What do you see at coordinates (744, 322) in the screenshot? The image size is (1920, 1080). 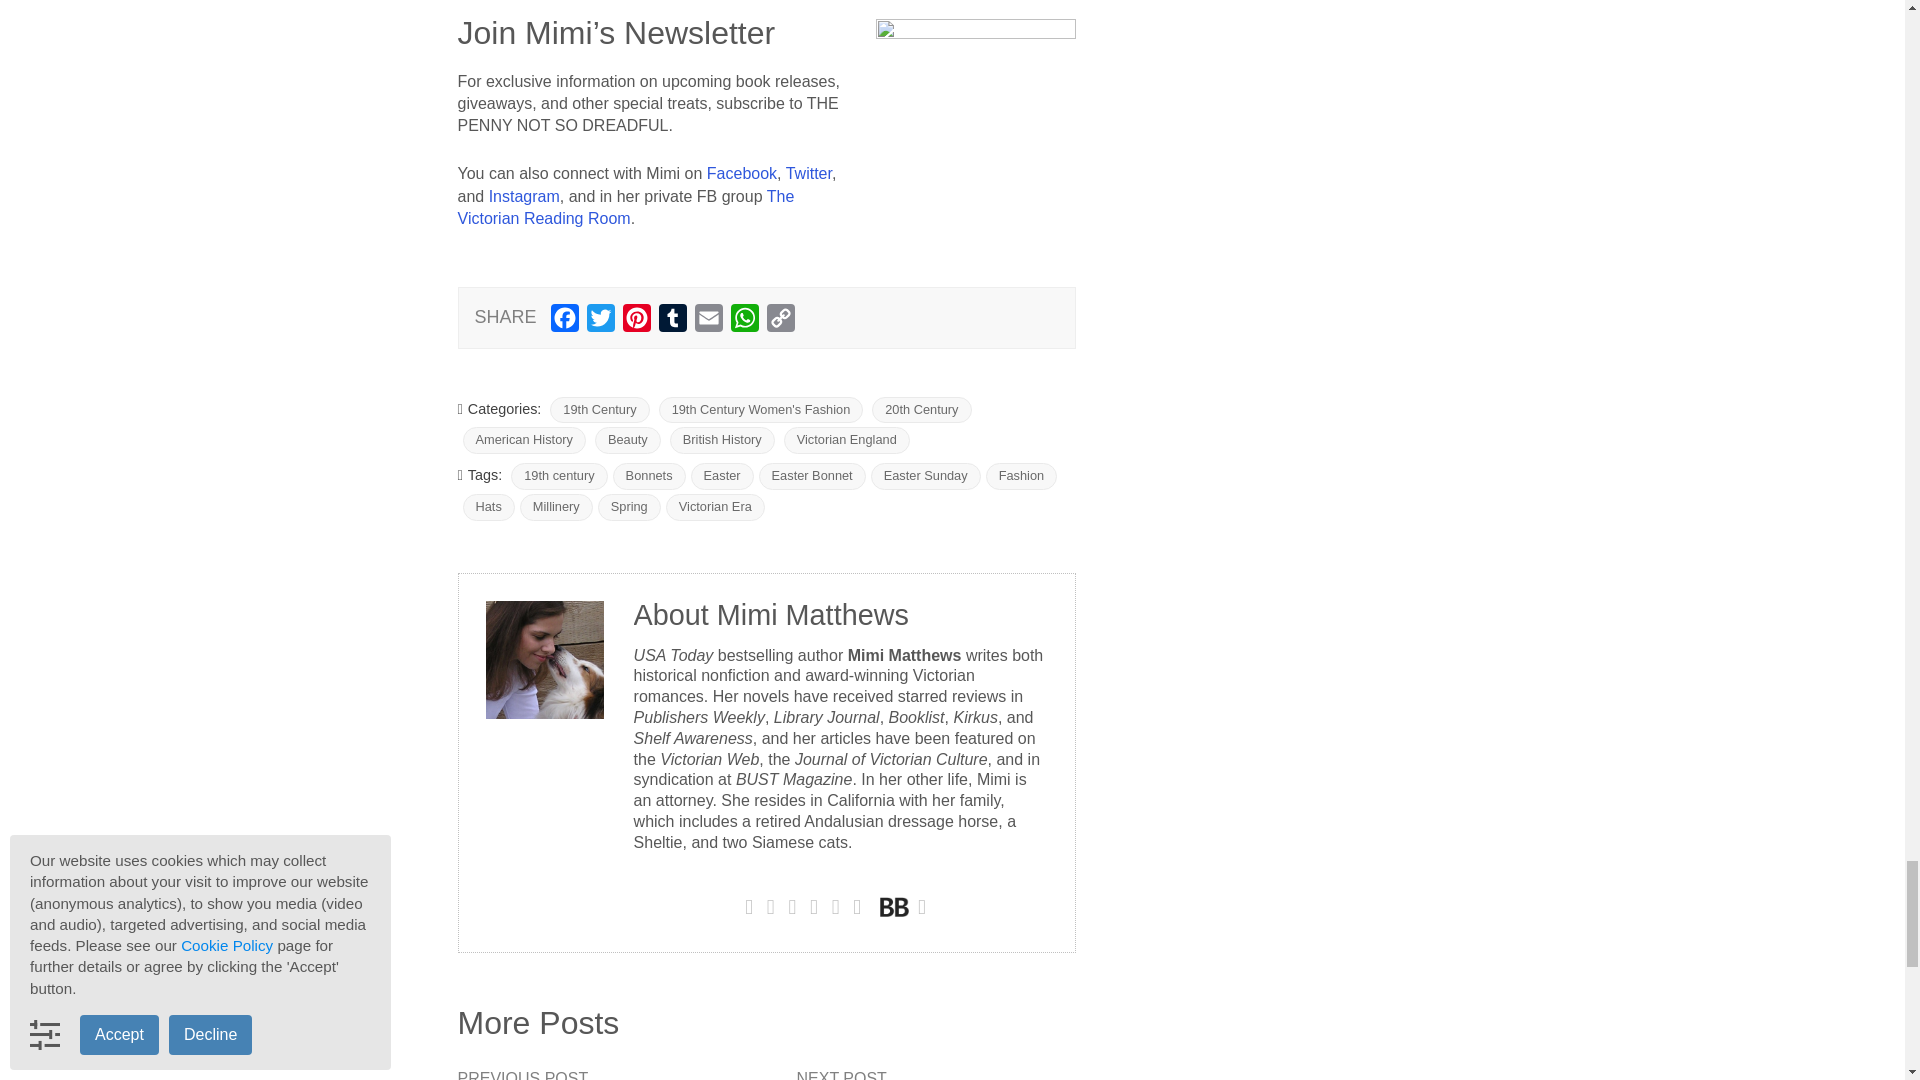 I see `WhatsApp` at bounding box center [744, 322].